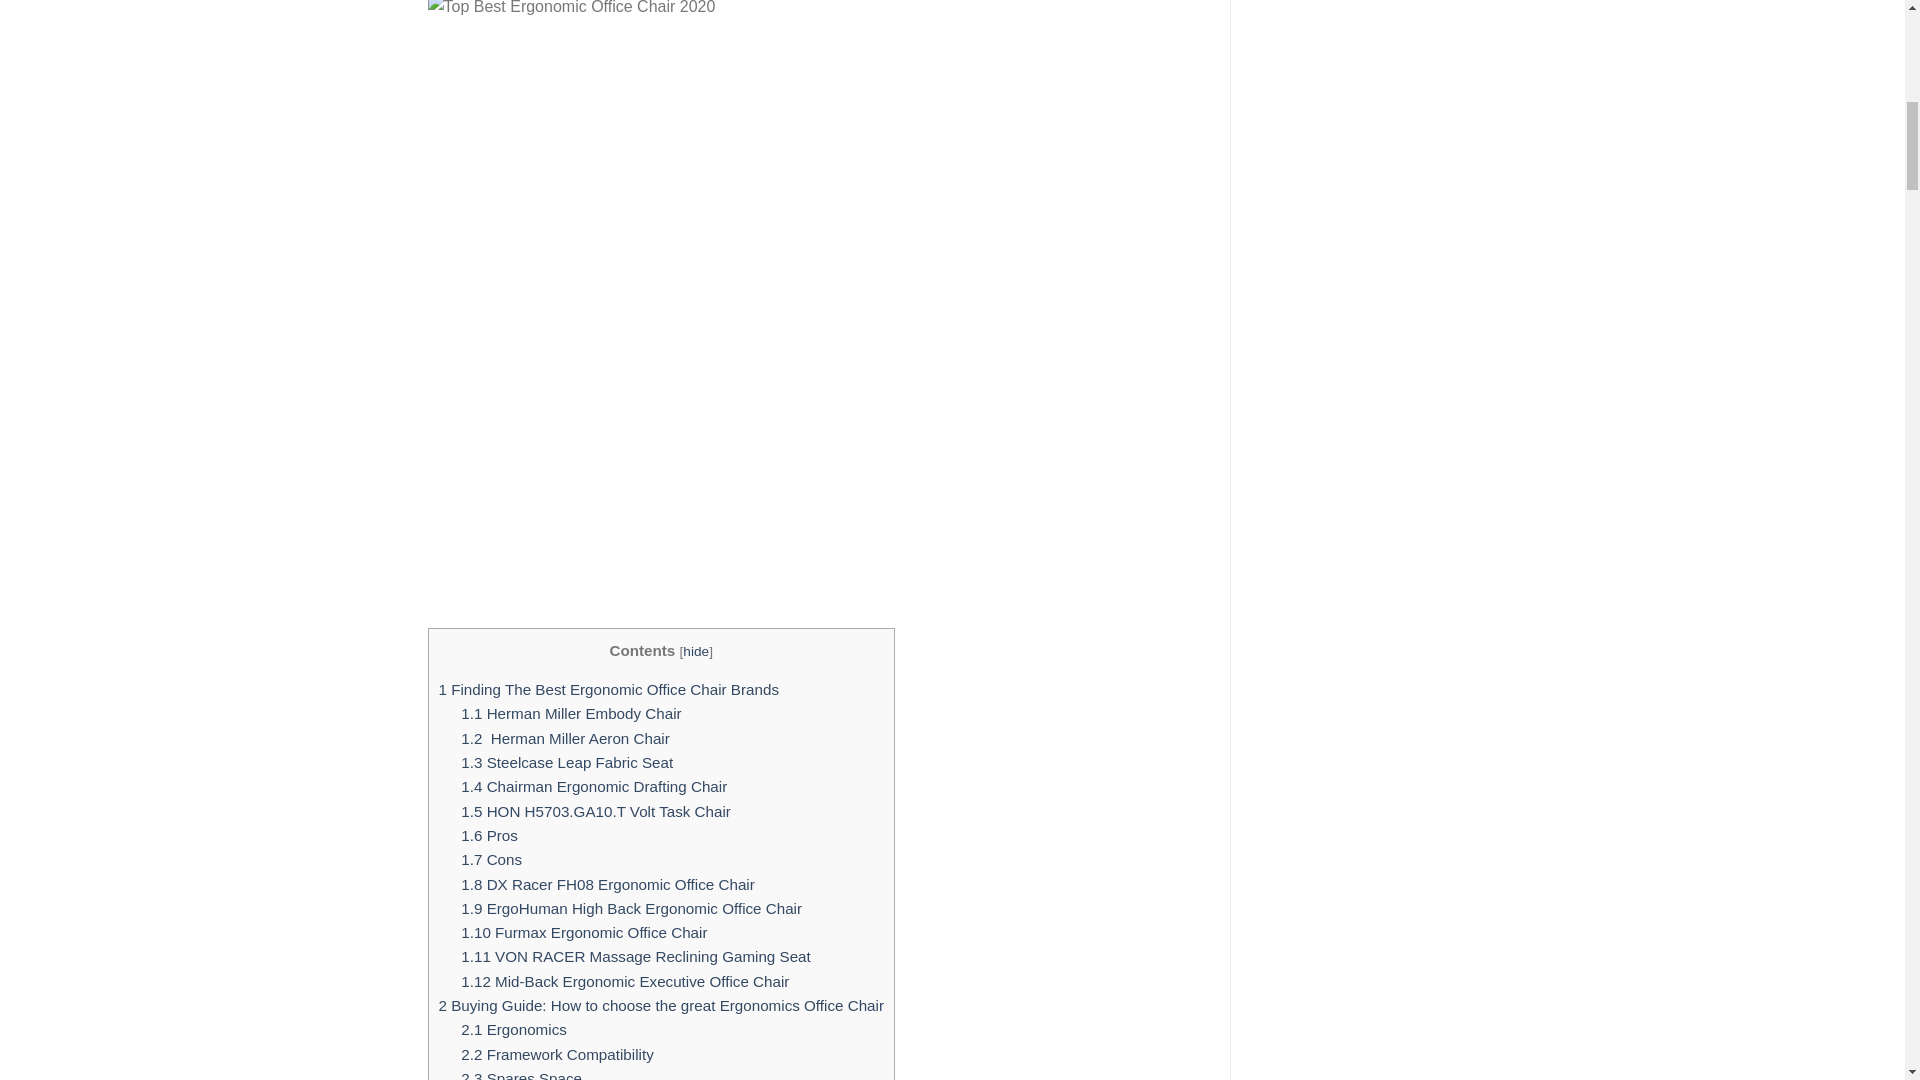 The width and height of the screenshot is (1920, 1080). I want to click on 1.9 ErgoHuman High Back Ergonomic Office Chair, so click(631, 908).